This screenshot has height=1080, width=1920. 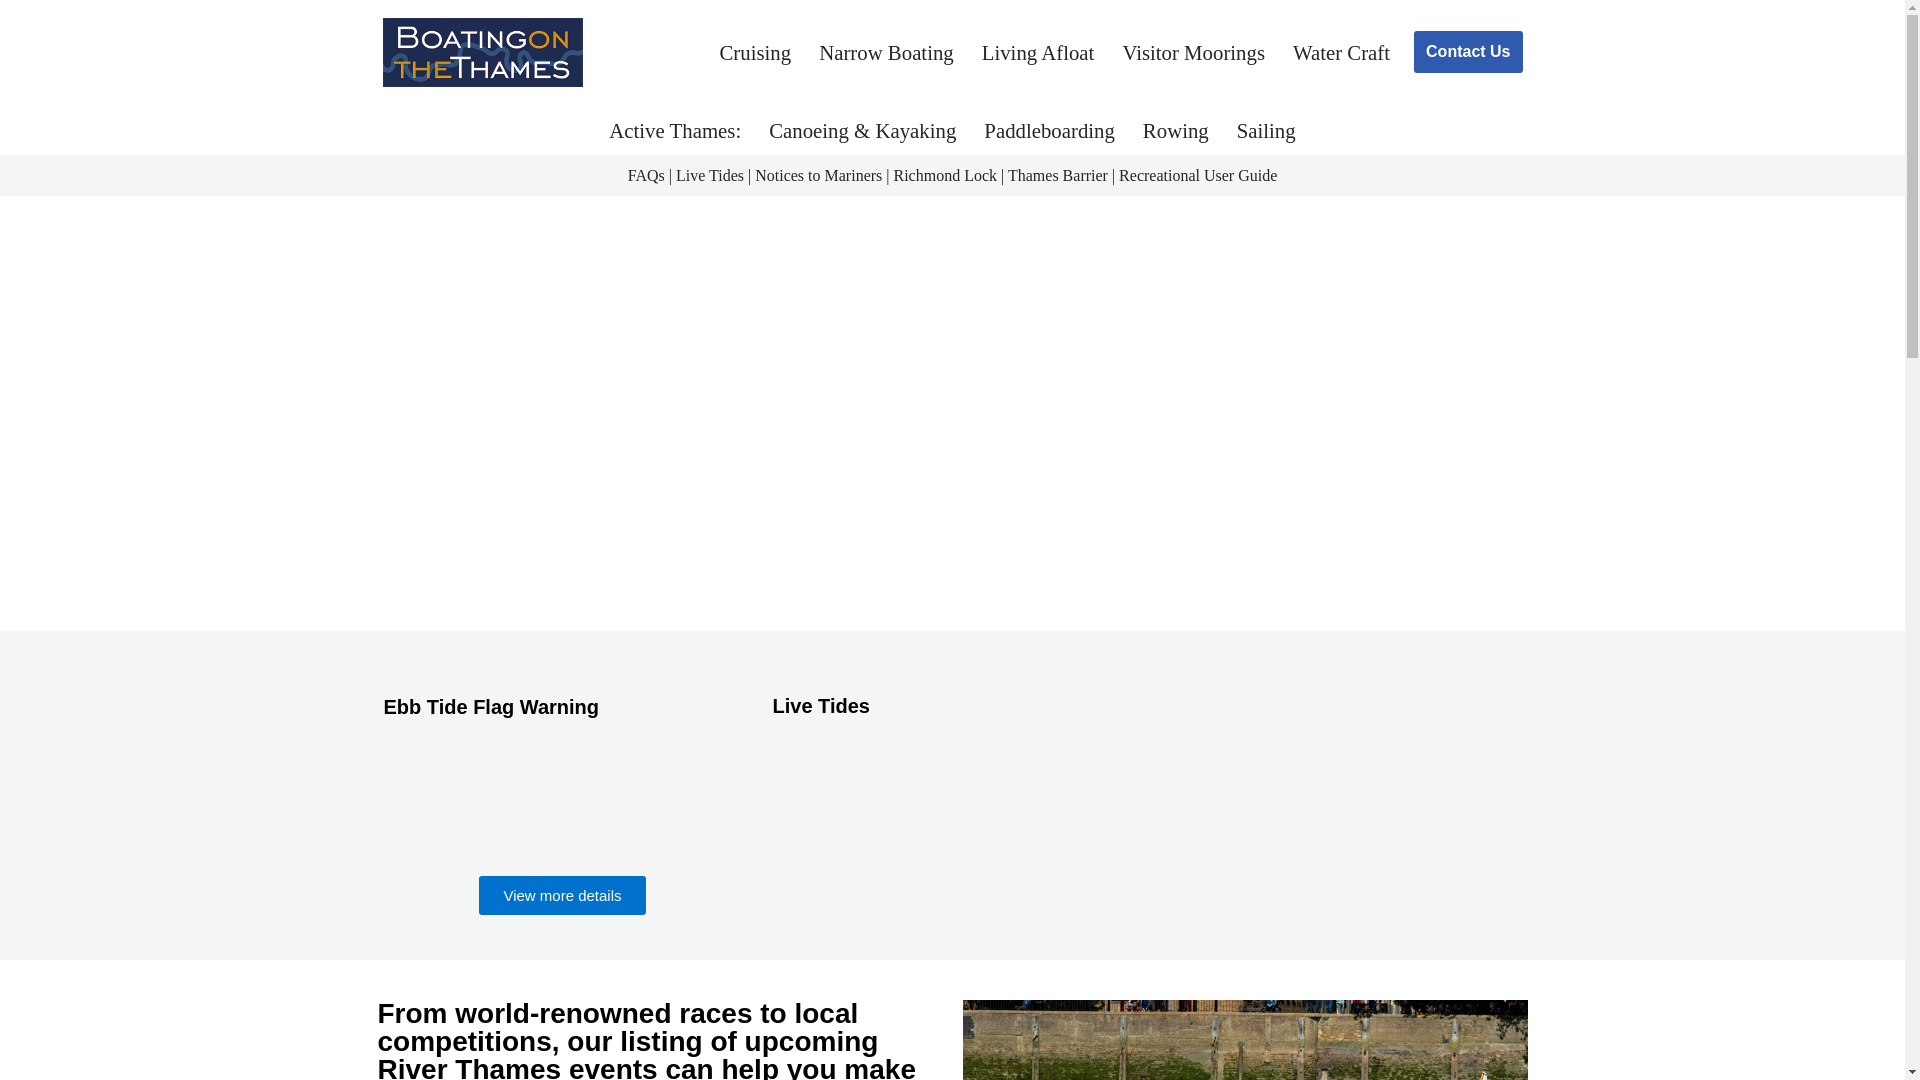 I want to click on Thames Barrier, so click(x=1058, y=175).